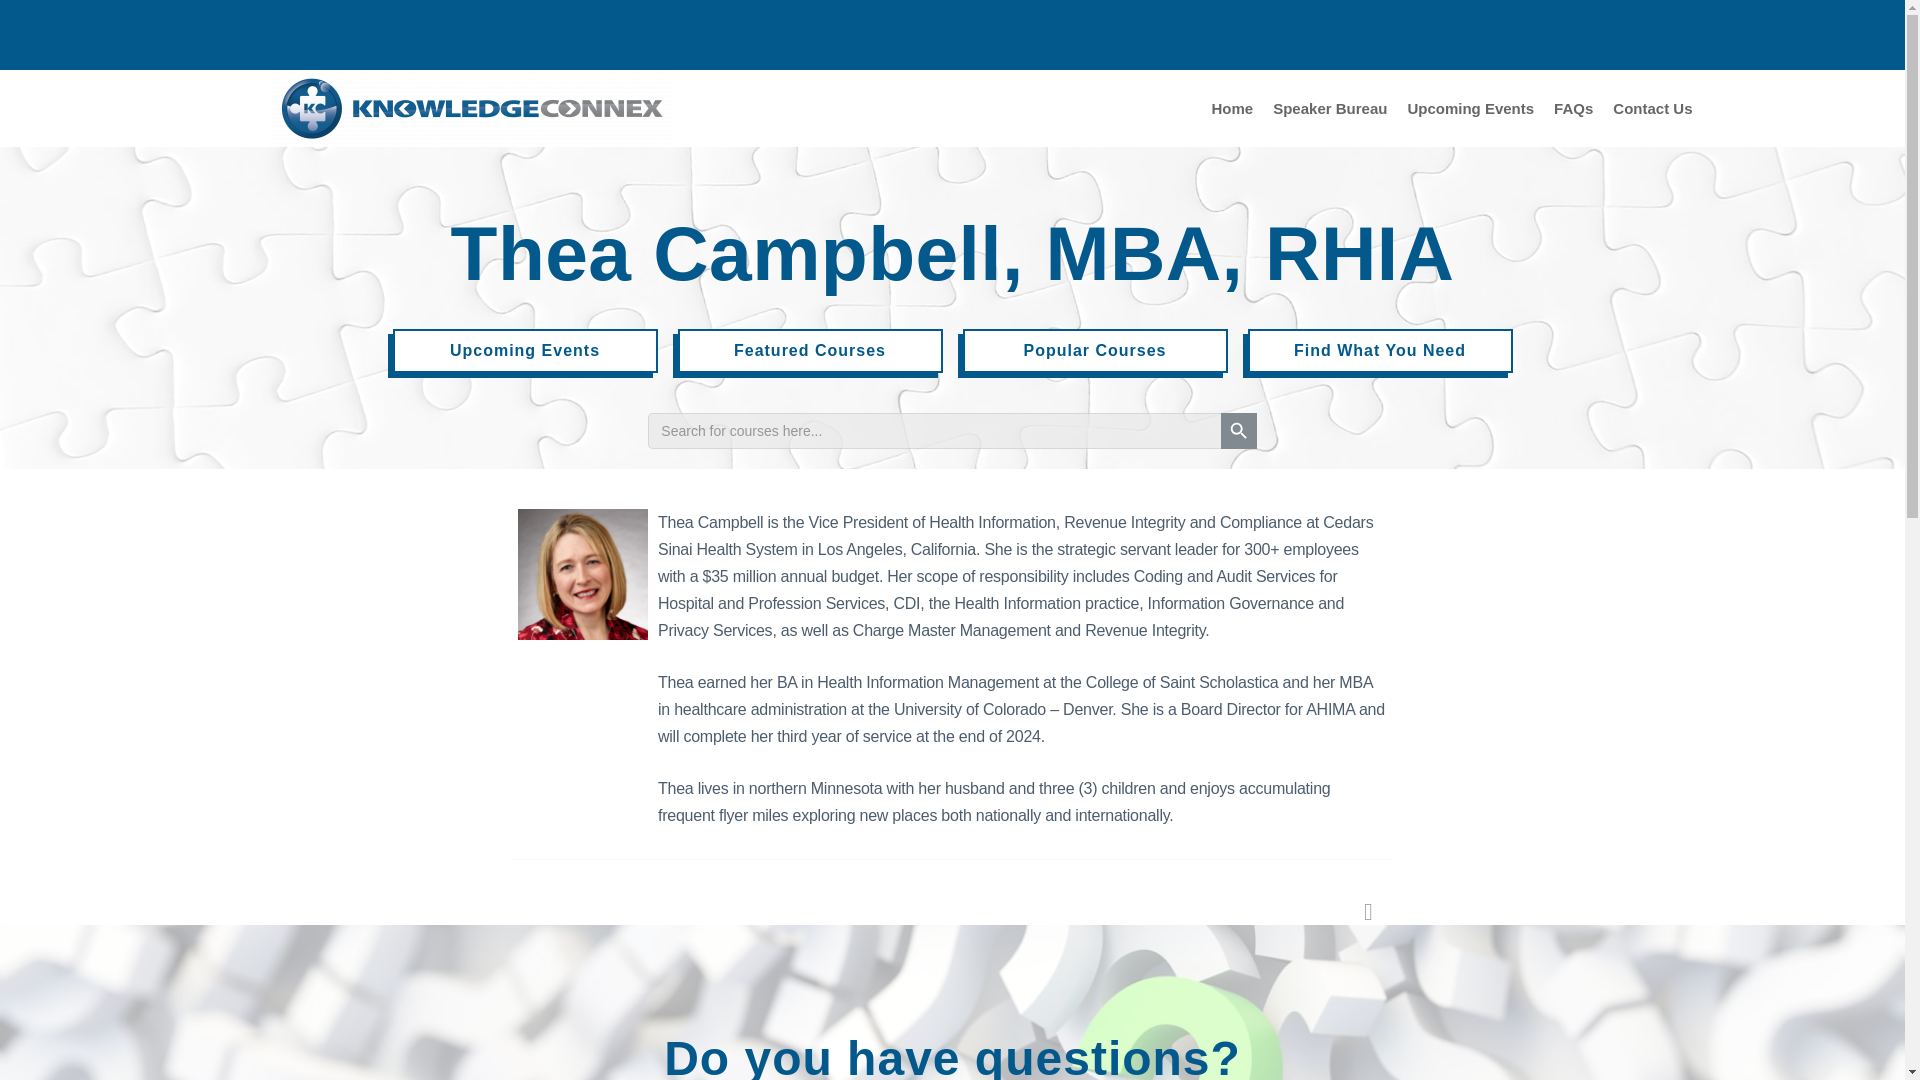 The image size is (1920, 1080). Describe the element at coordinates (1239, 432) in the screenshot. I see `Search Button` at that location.